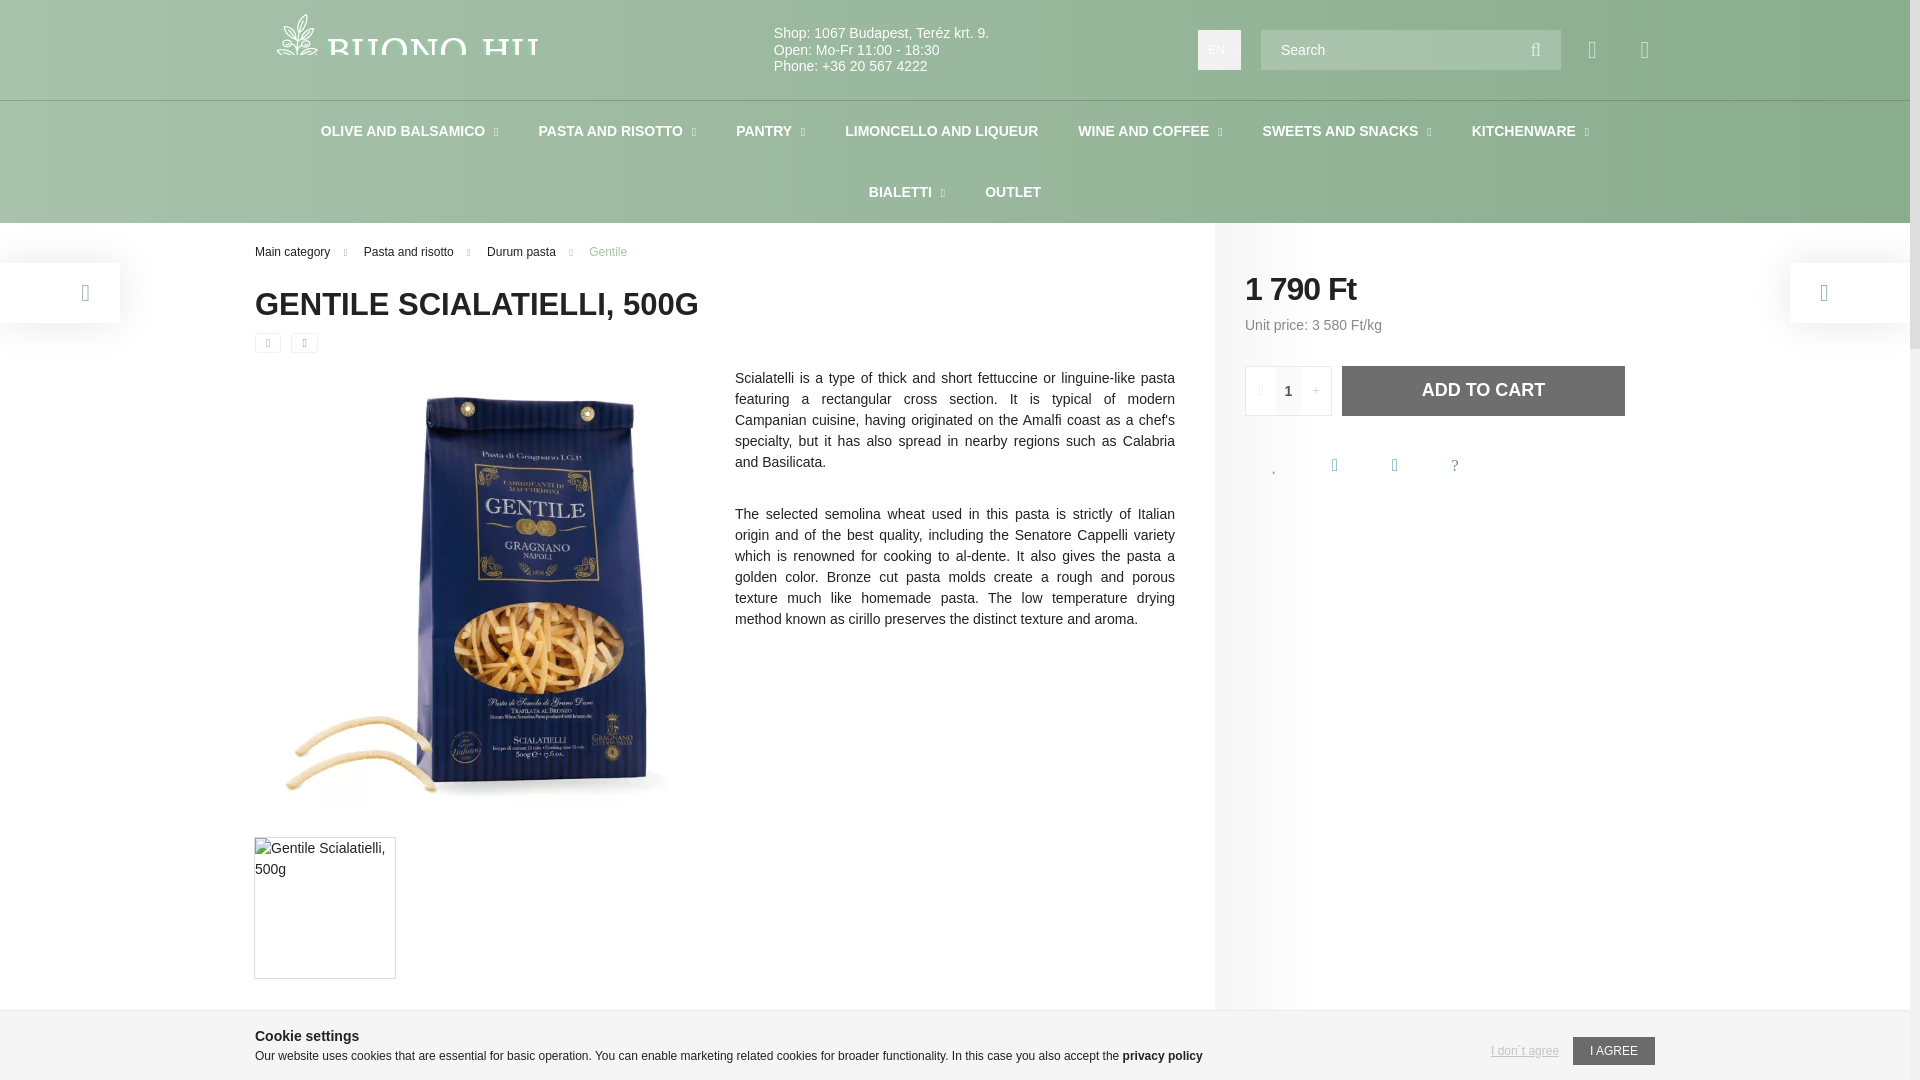 Image resolution: width=1920 pixels, height=1080 pixels. What do you see at coordinates (941, 131) in the screenshot?
I see `LIMONCELLO AND LIQUEUR` at bounding box center [941, 131].